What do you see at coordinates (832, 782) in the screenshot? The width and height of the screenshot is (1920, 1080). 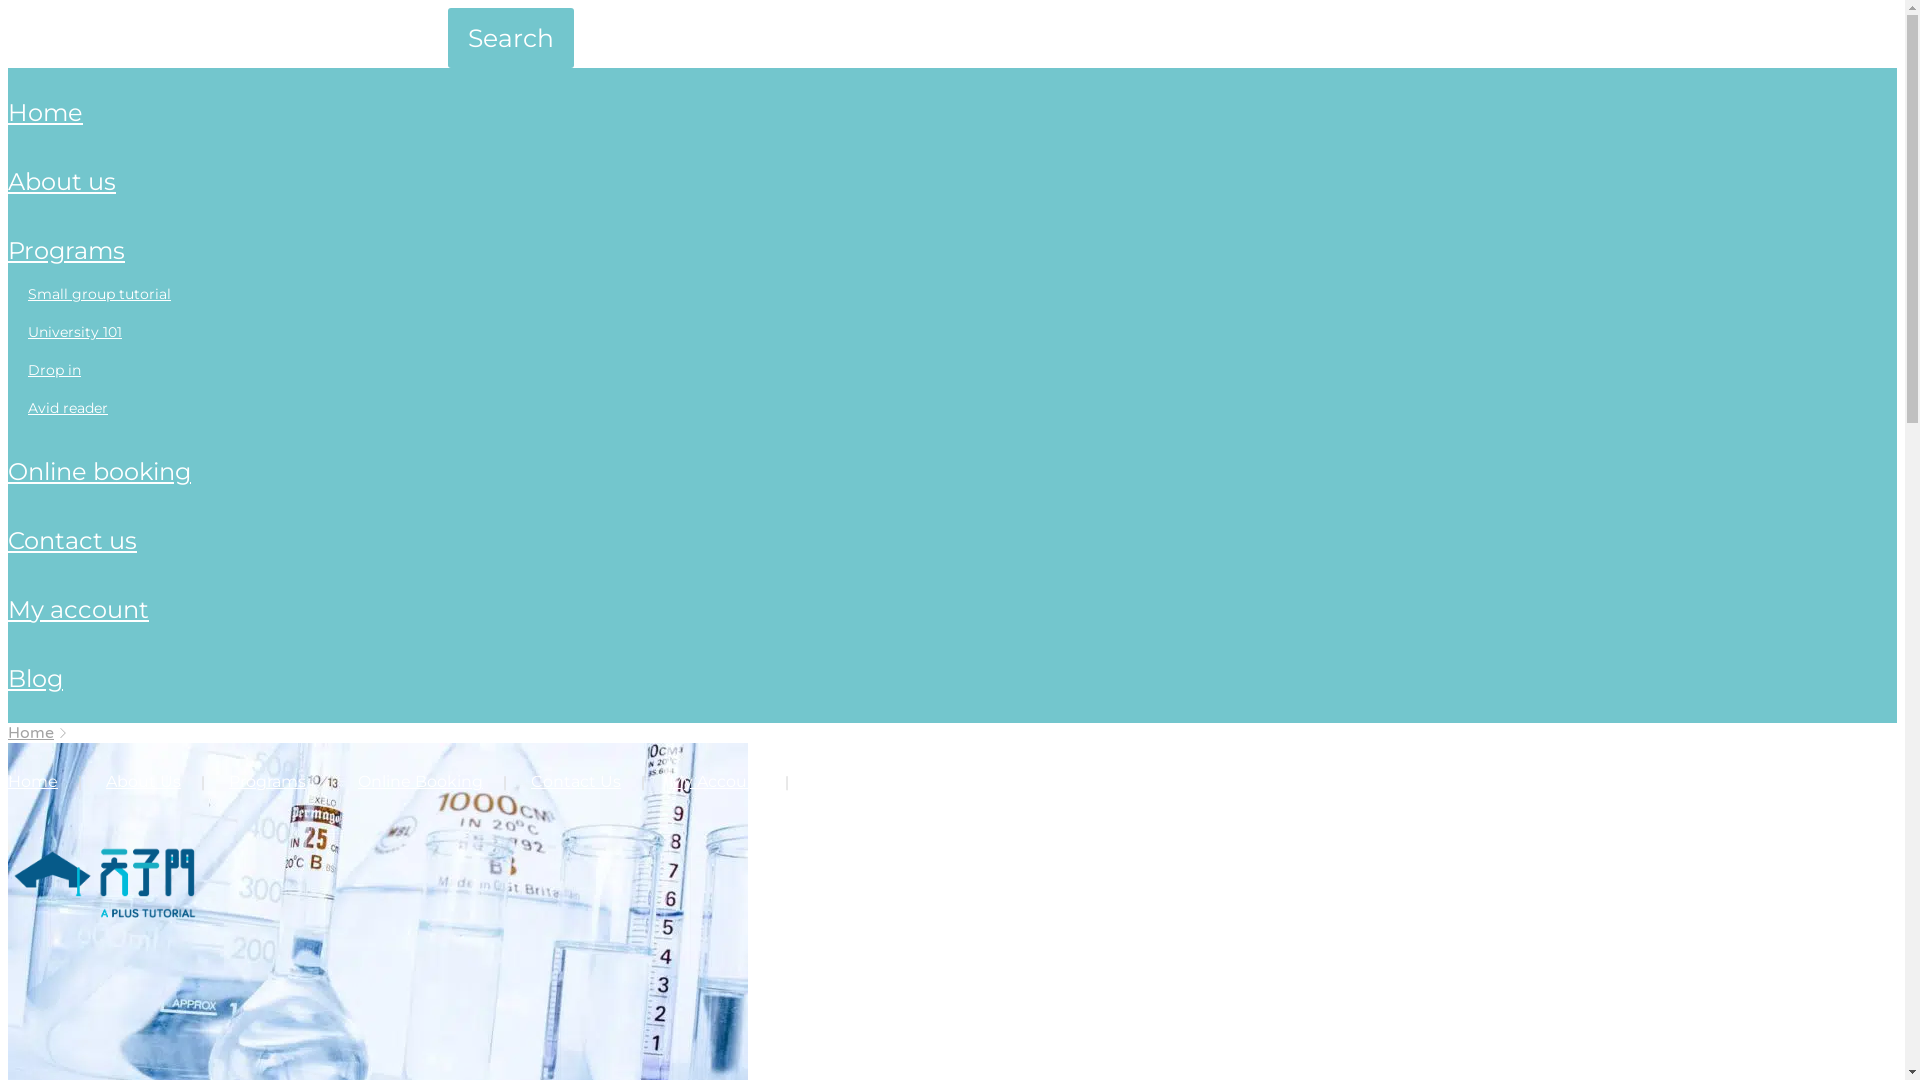 I see `Blog` at bounding box center [832, 782].